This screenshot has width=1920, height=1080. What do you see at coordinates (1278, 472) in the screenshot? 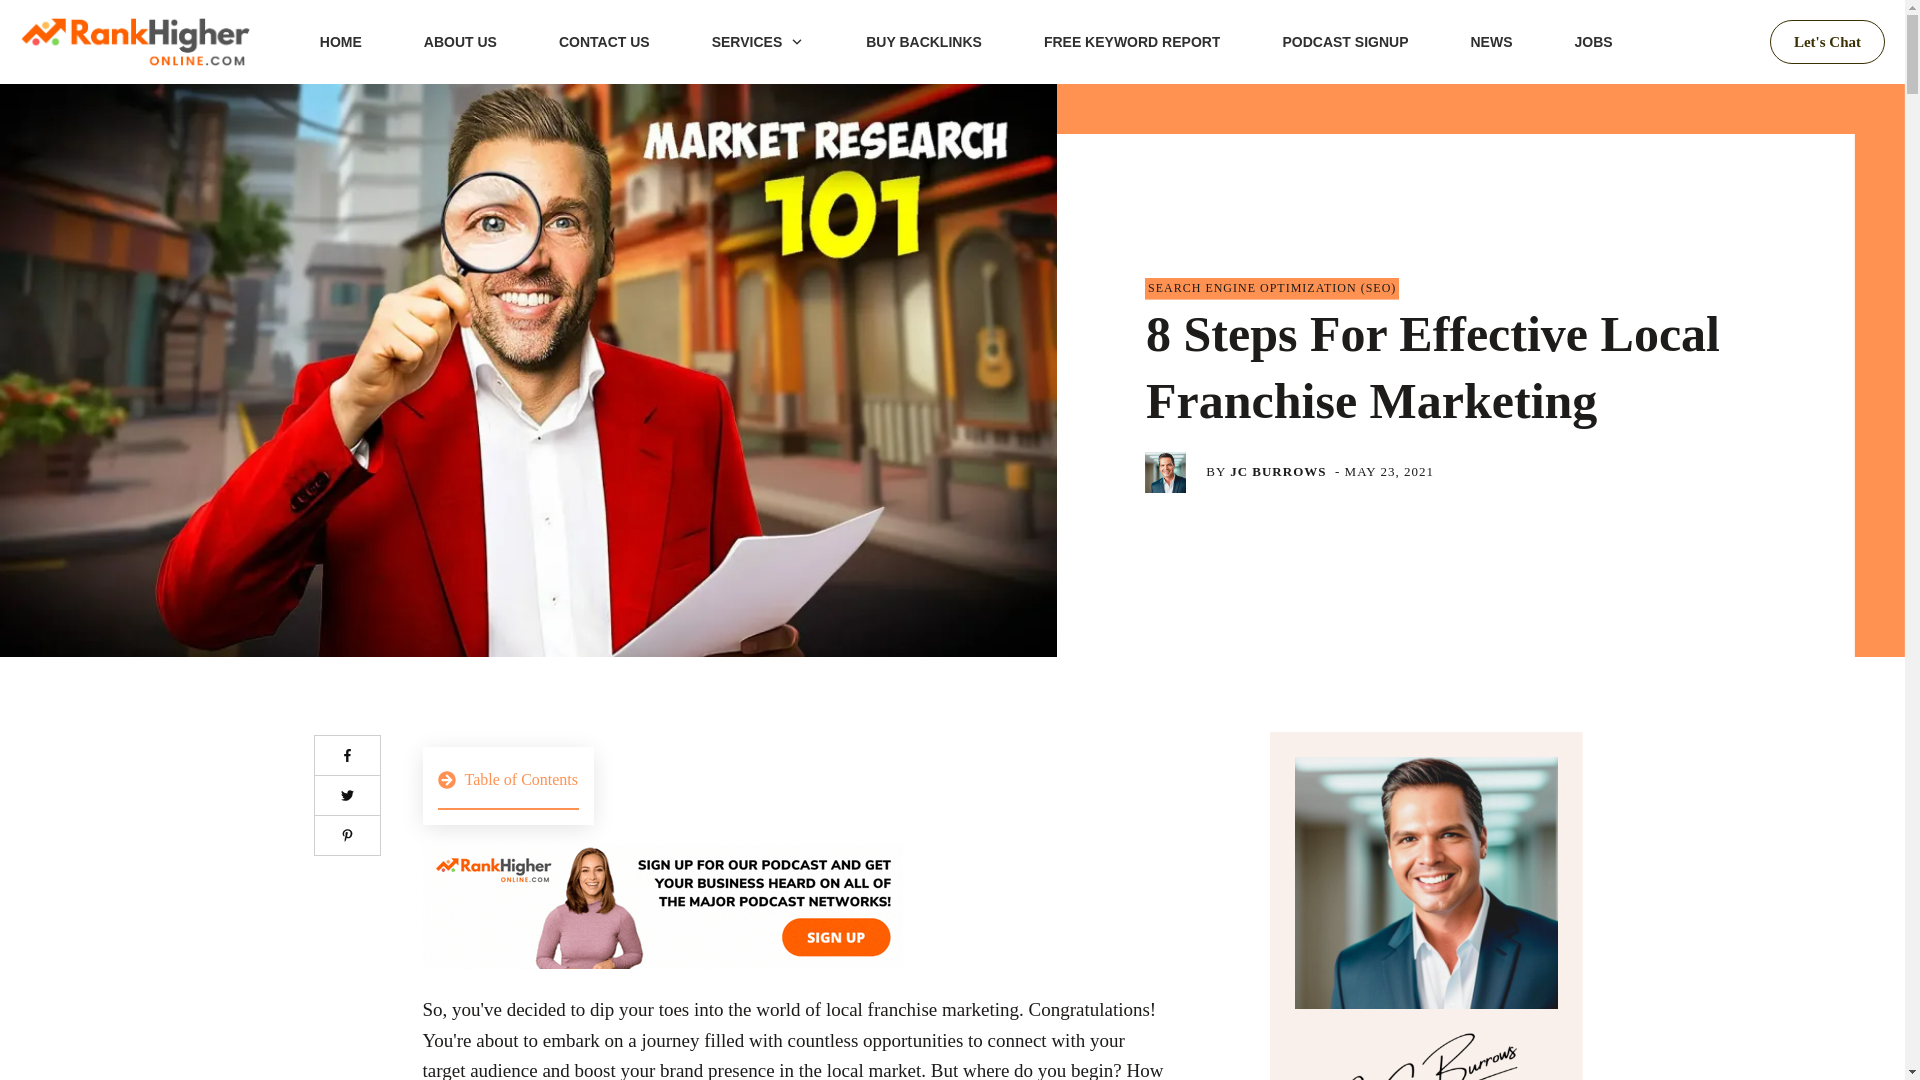
I see `JC BURROWS` at bounding box center [1278, 472].